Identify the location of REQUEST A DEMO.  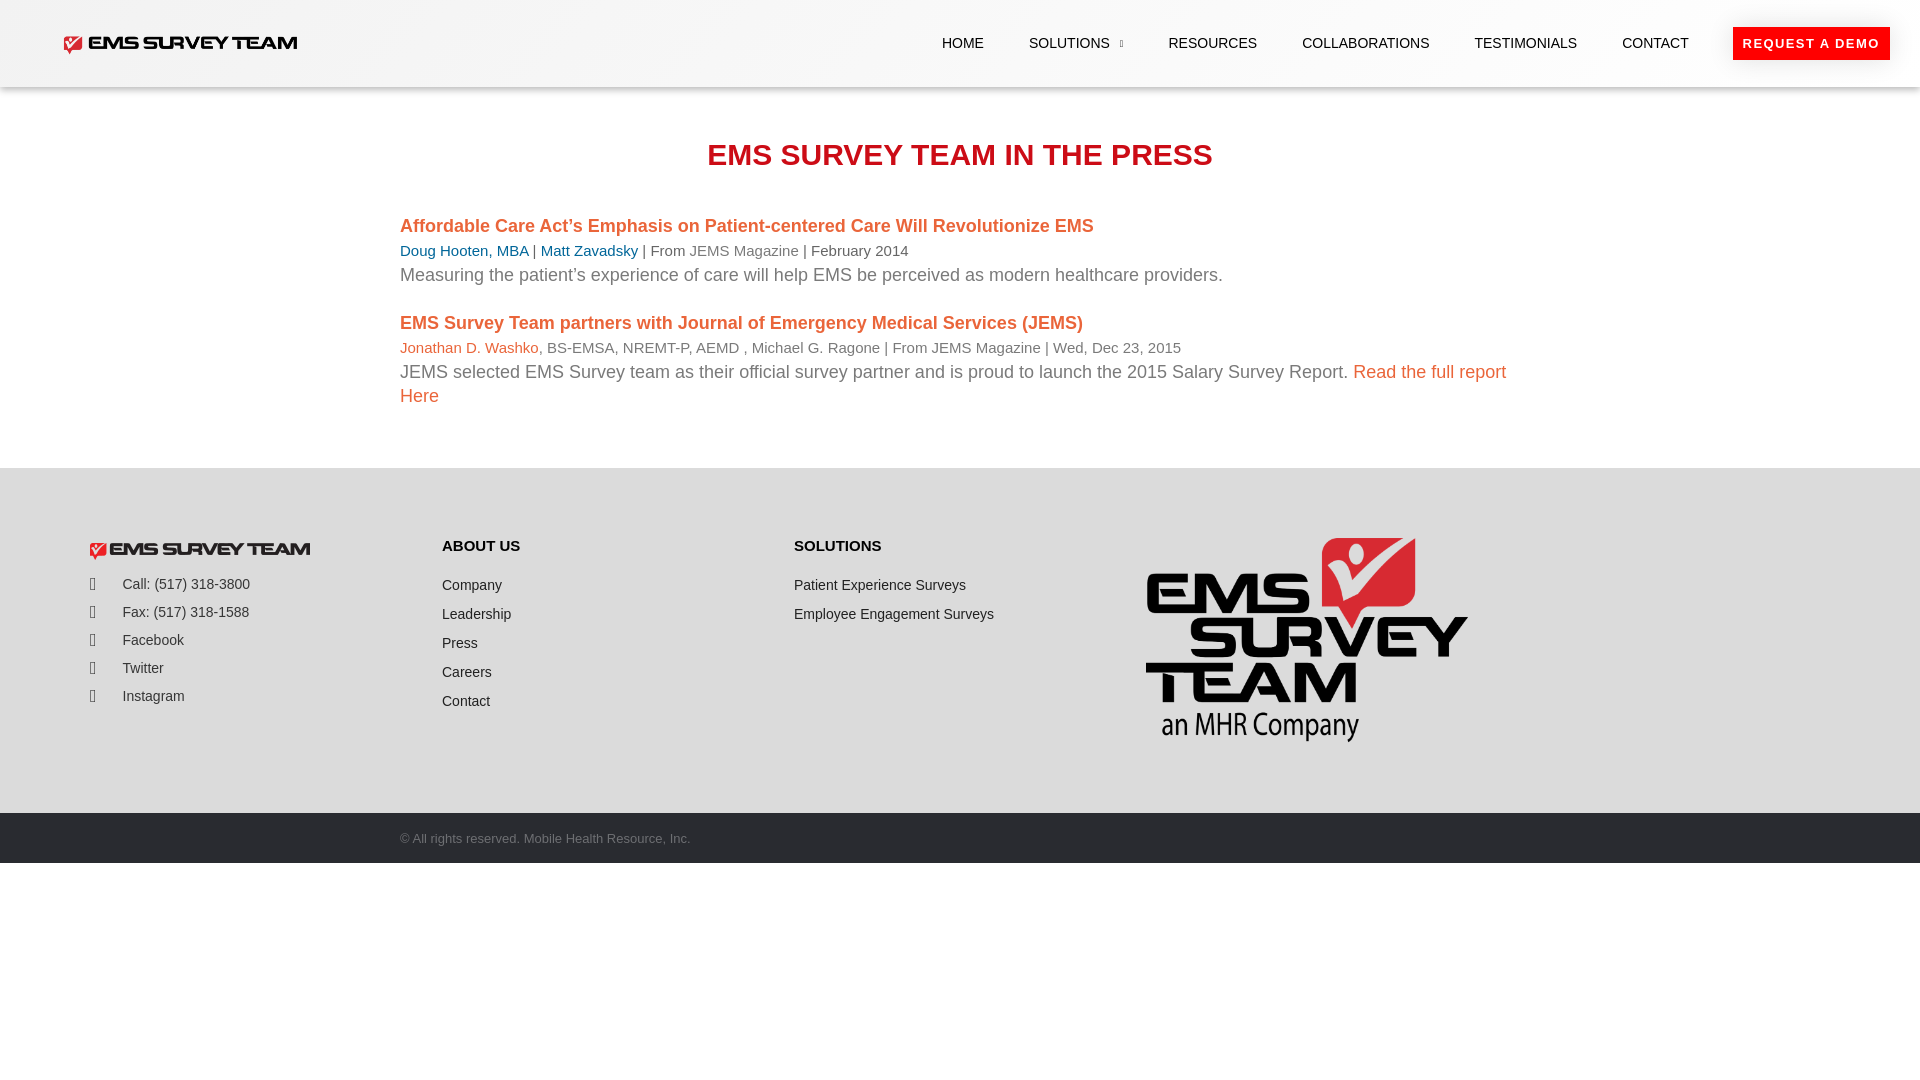
(1811, 44).